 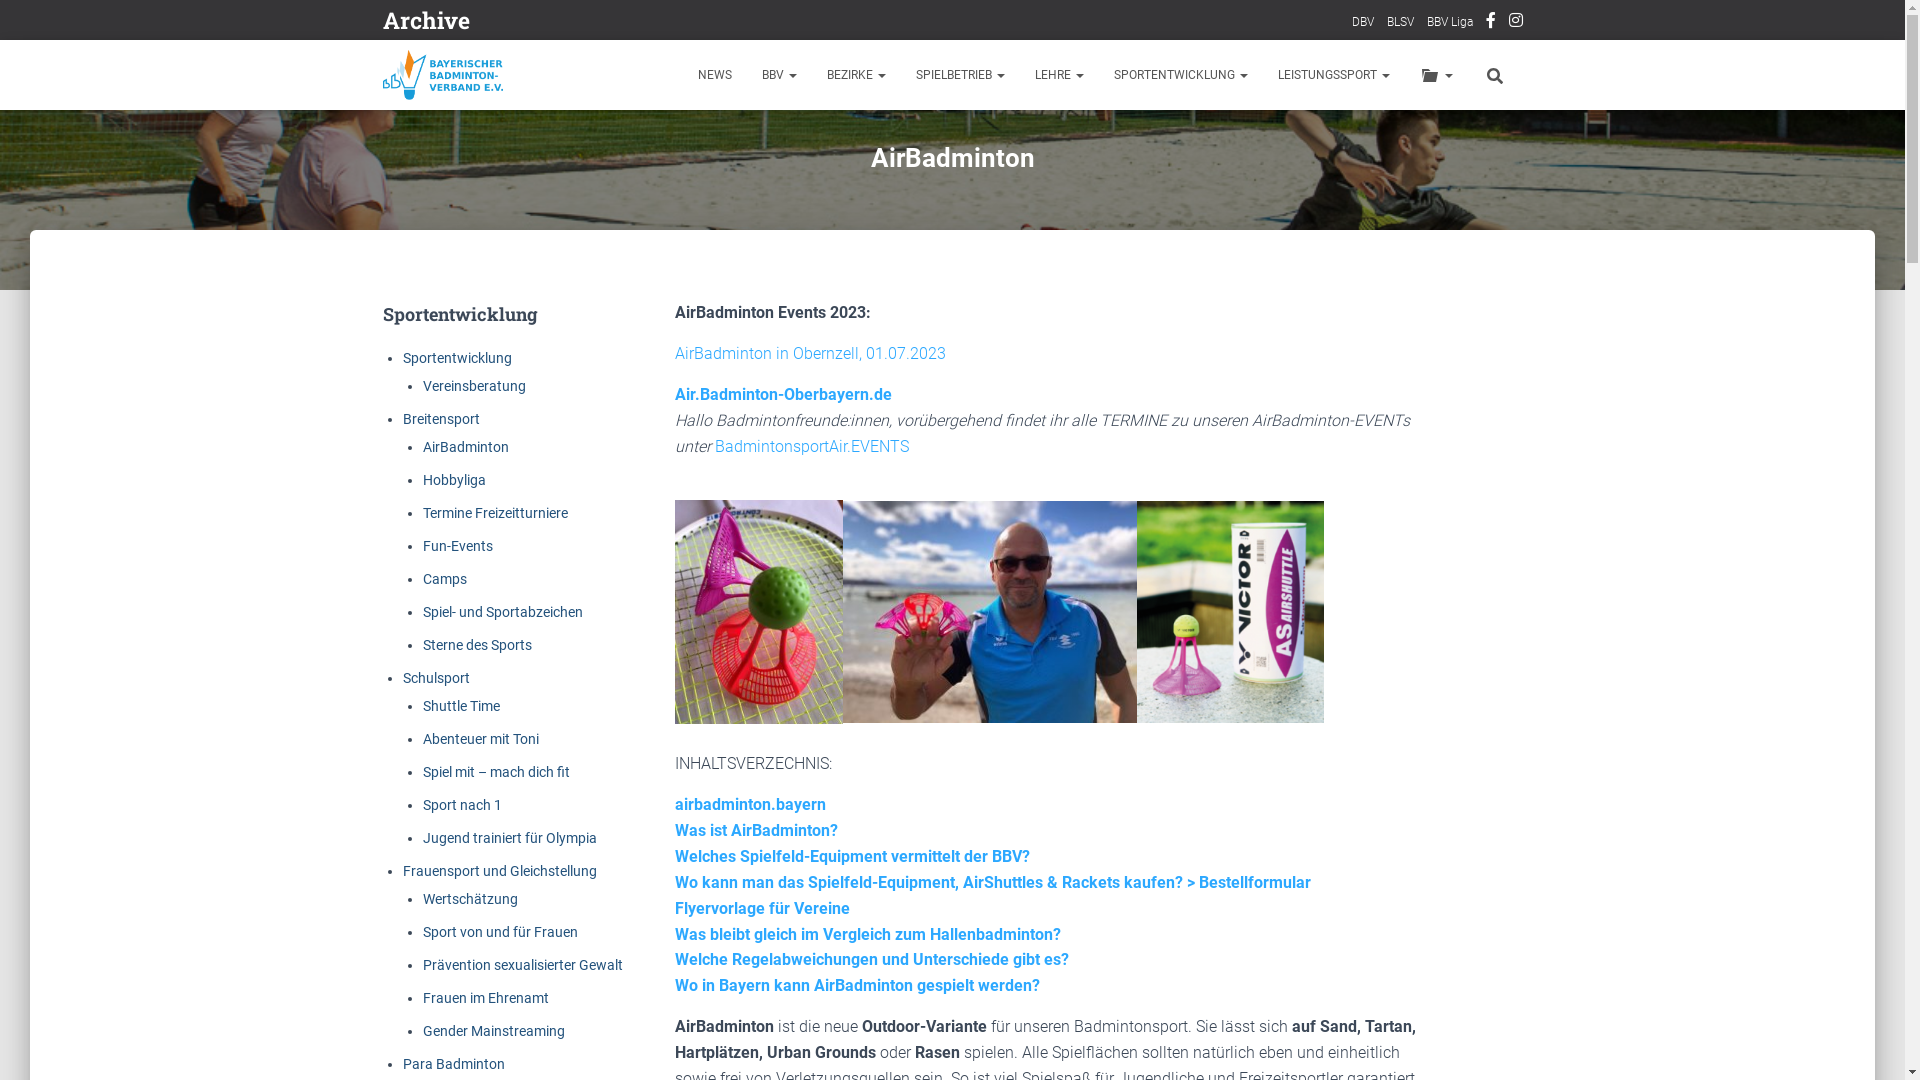 I want to click on Juni 2013, so click(x=870, y=865).